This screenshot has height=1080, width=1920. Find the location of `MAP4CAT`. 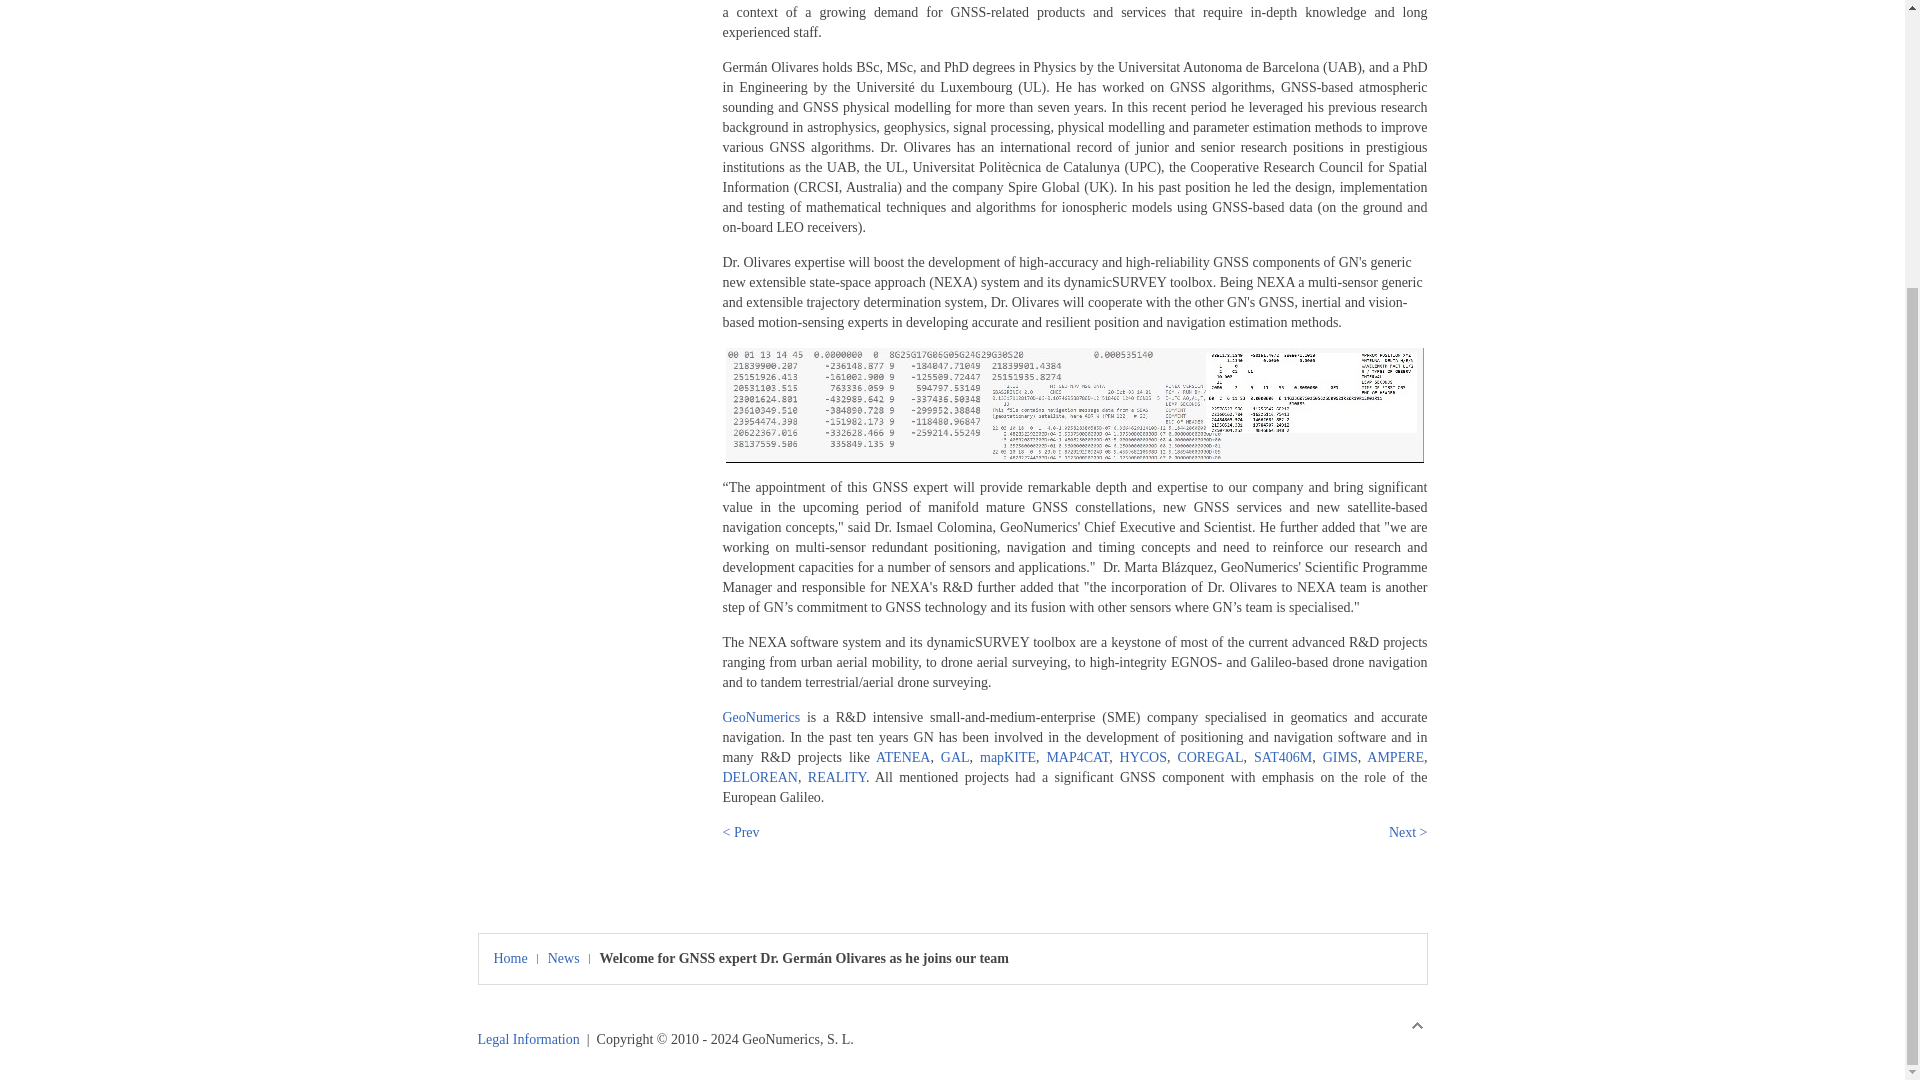

MAP4CAT is located at coordinates (1078, 756).